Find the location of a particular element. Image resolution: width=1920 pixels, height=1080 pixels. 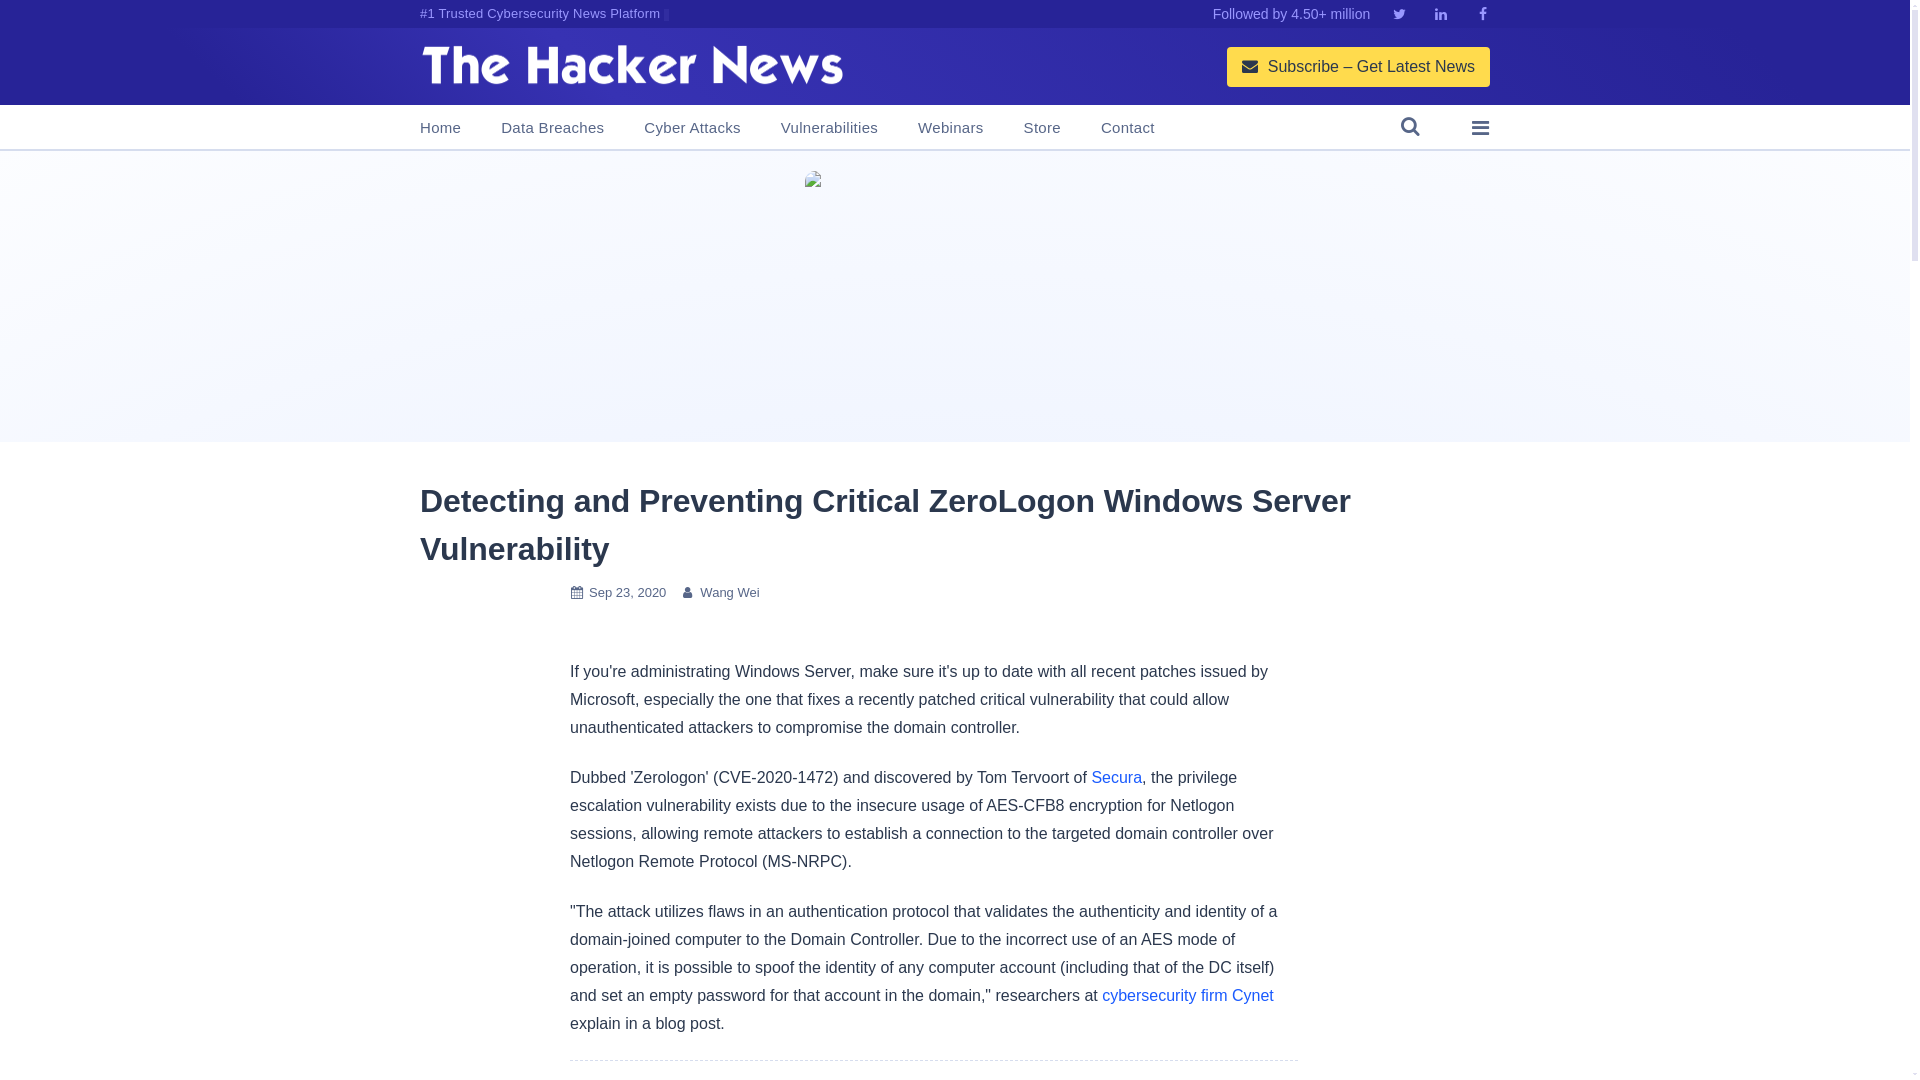

Contact is located at coordinates (1128, 128).